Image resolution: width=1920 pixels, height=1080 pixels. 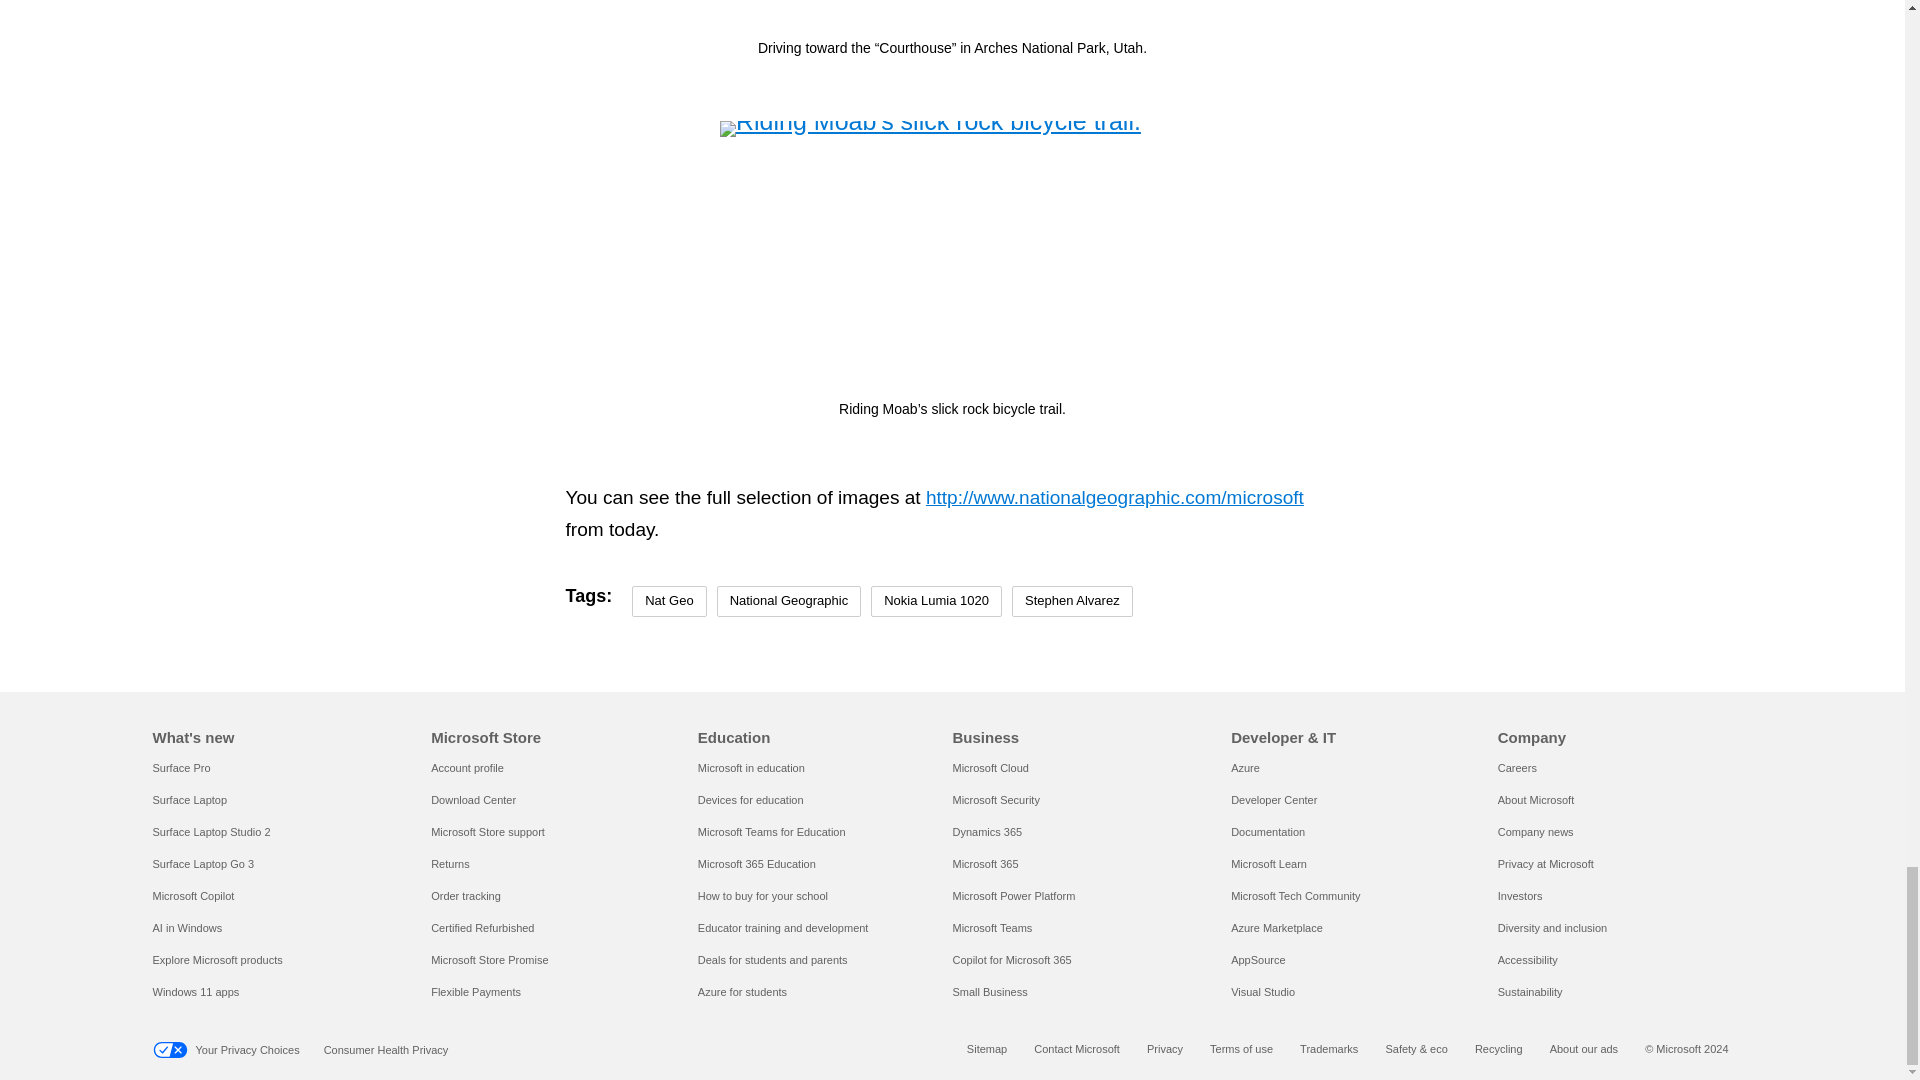 I want to click on Nokia Lumia 1020 Tag, so click(x=936, y=601).